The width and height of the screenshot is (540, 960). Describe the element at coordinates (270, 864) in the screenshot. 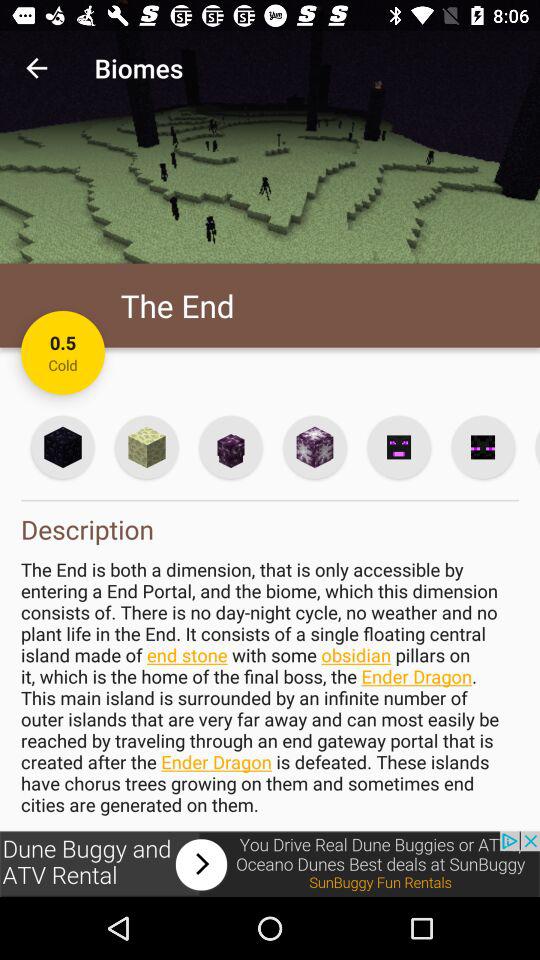

I see `click advertisement` at that location.